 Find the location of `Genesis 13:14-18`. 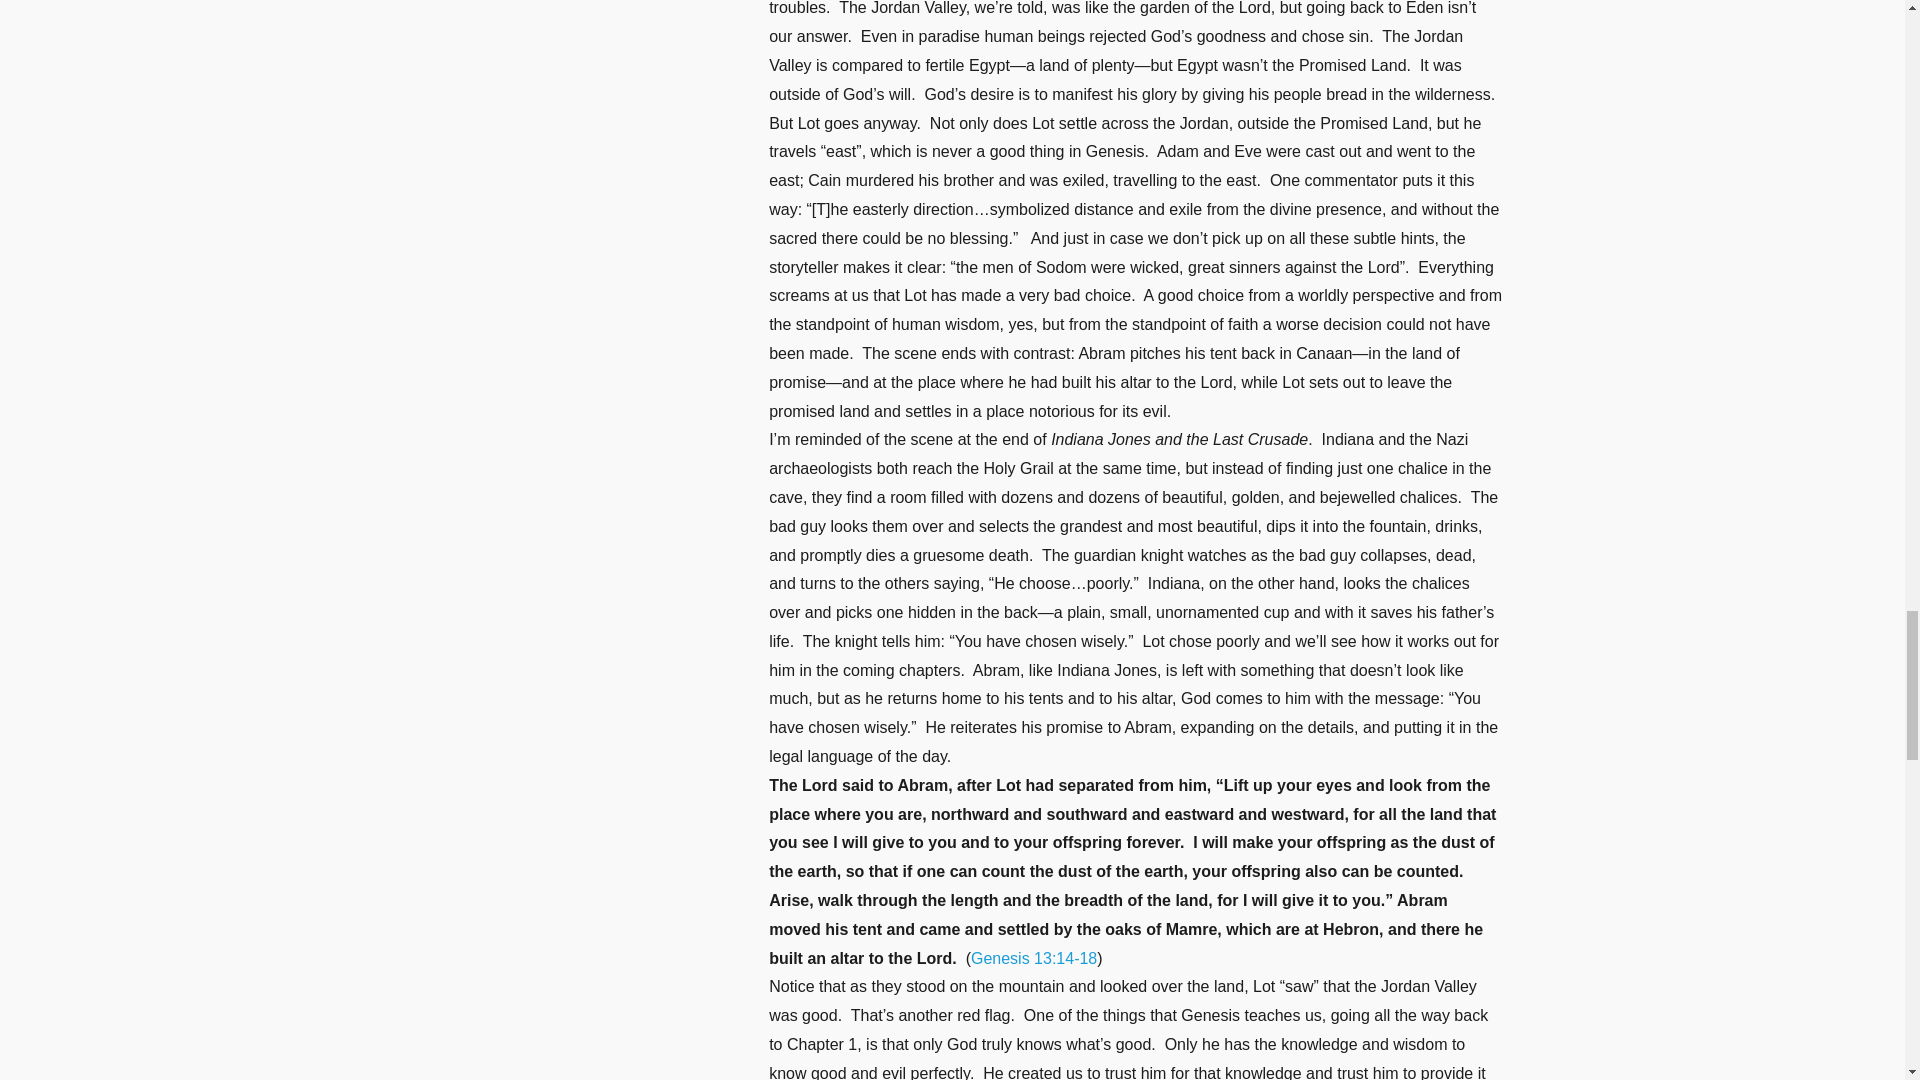

Genesis 13:14-18 is located at coordinates (1034, 958).